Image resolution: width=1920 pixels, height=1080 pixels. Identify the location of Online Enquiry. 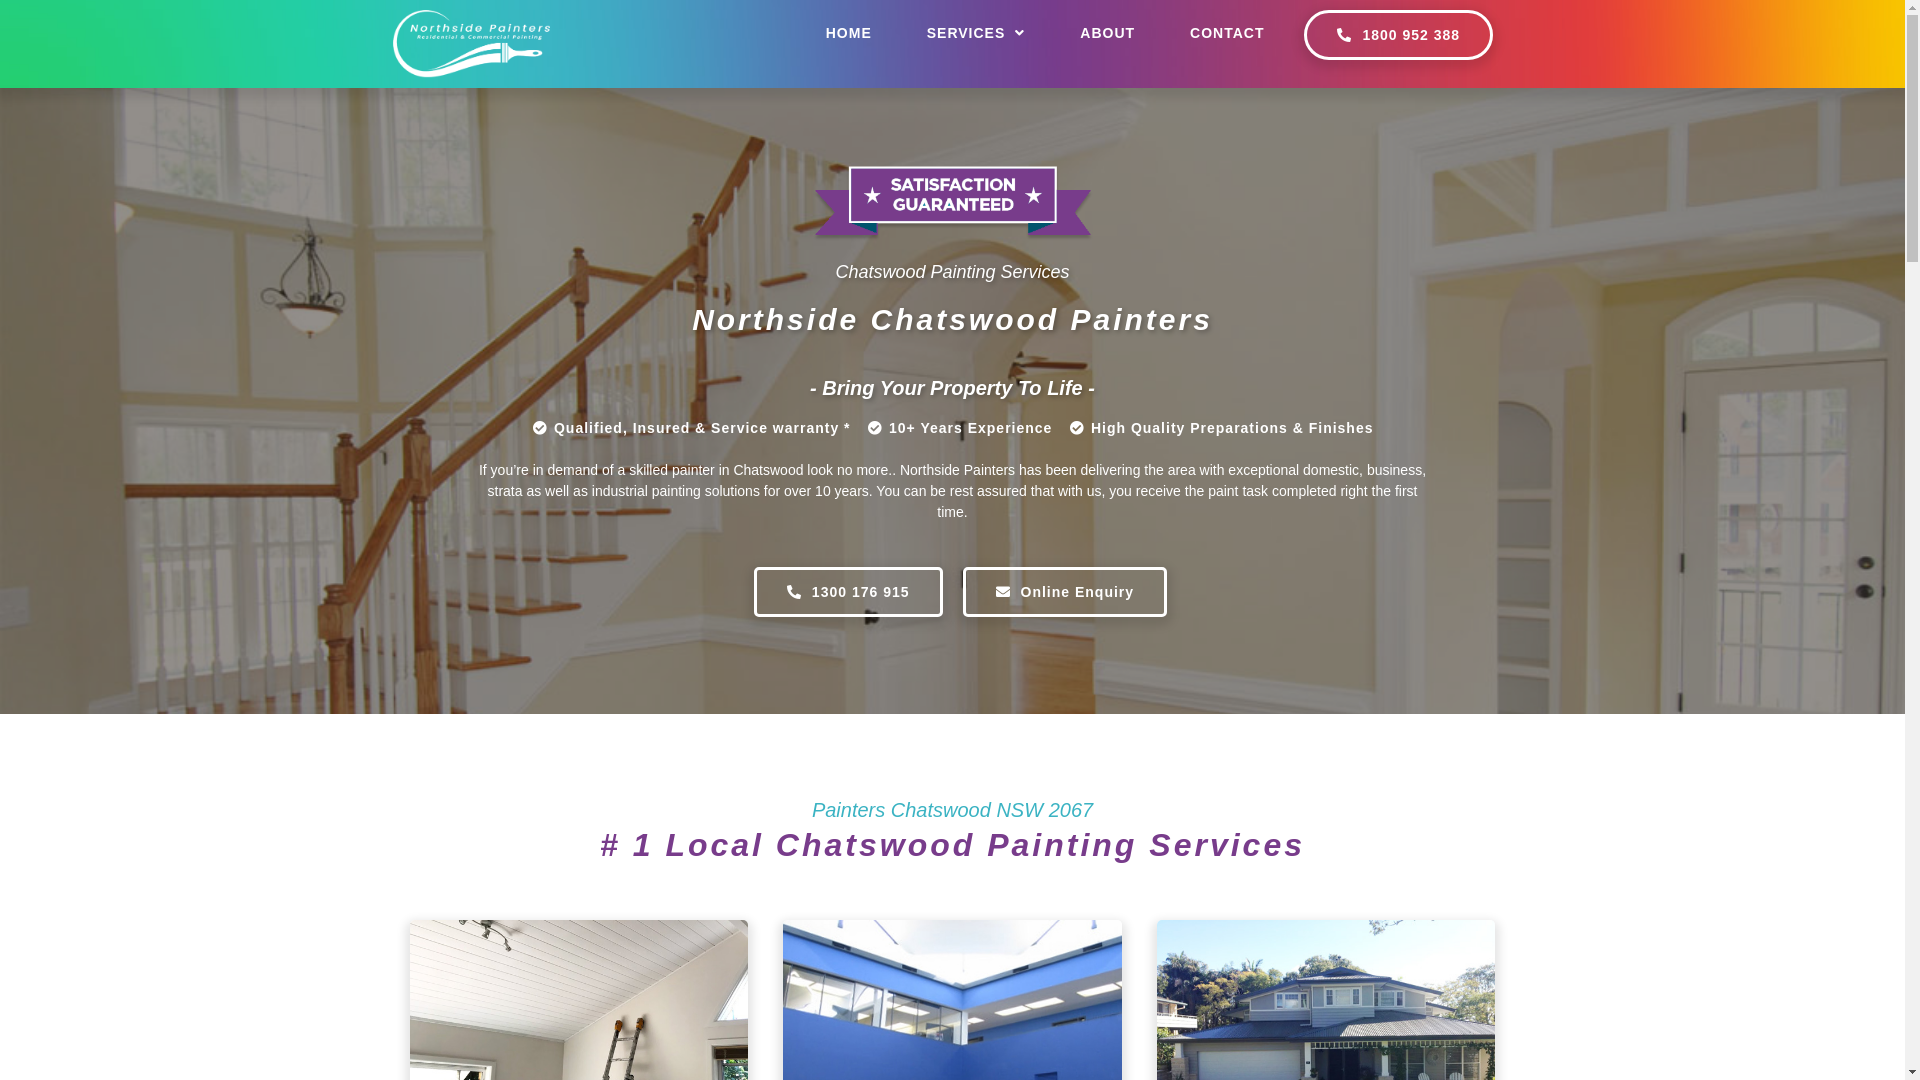
(1064, 592).